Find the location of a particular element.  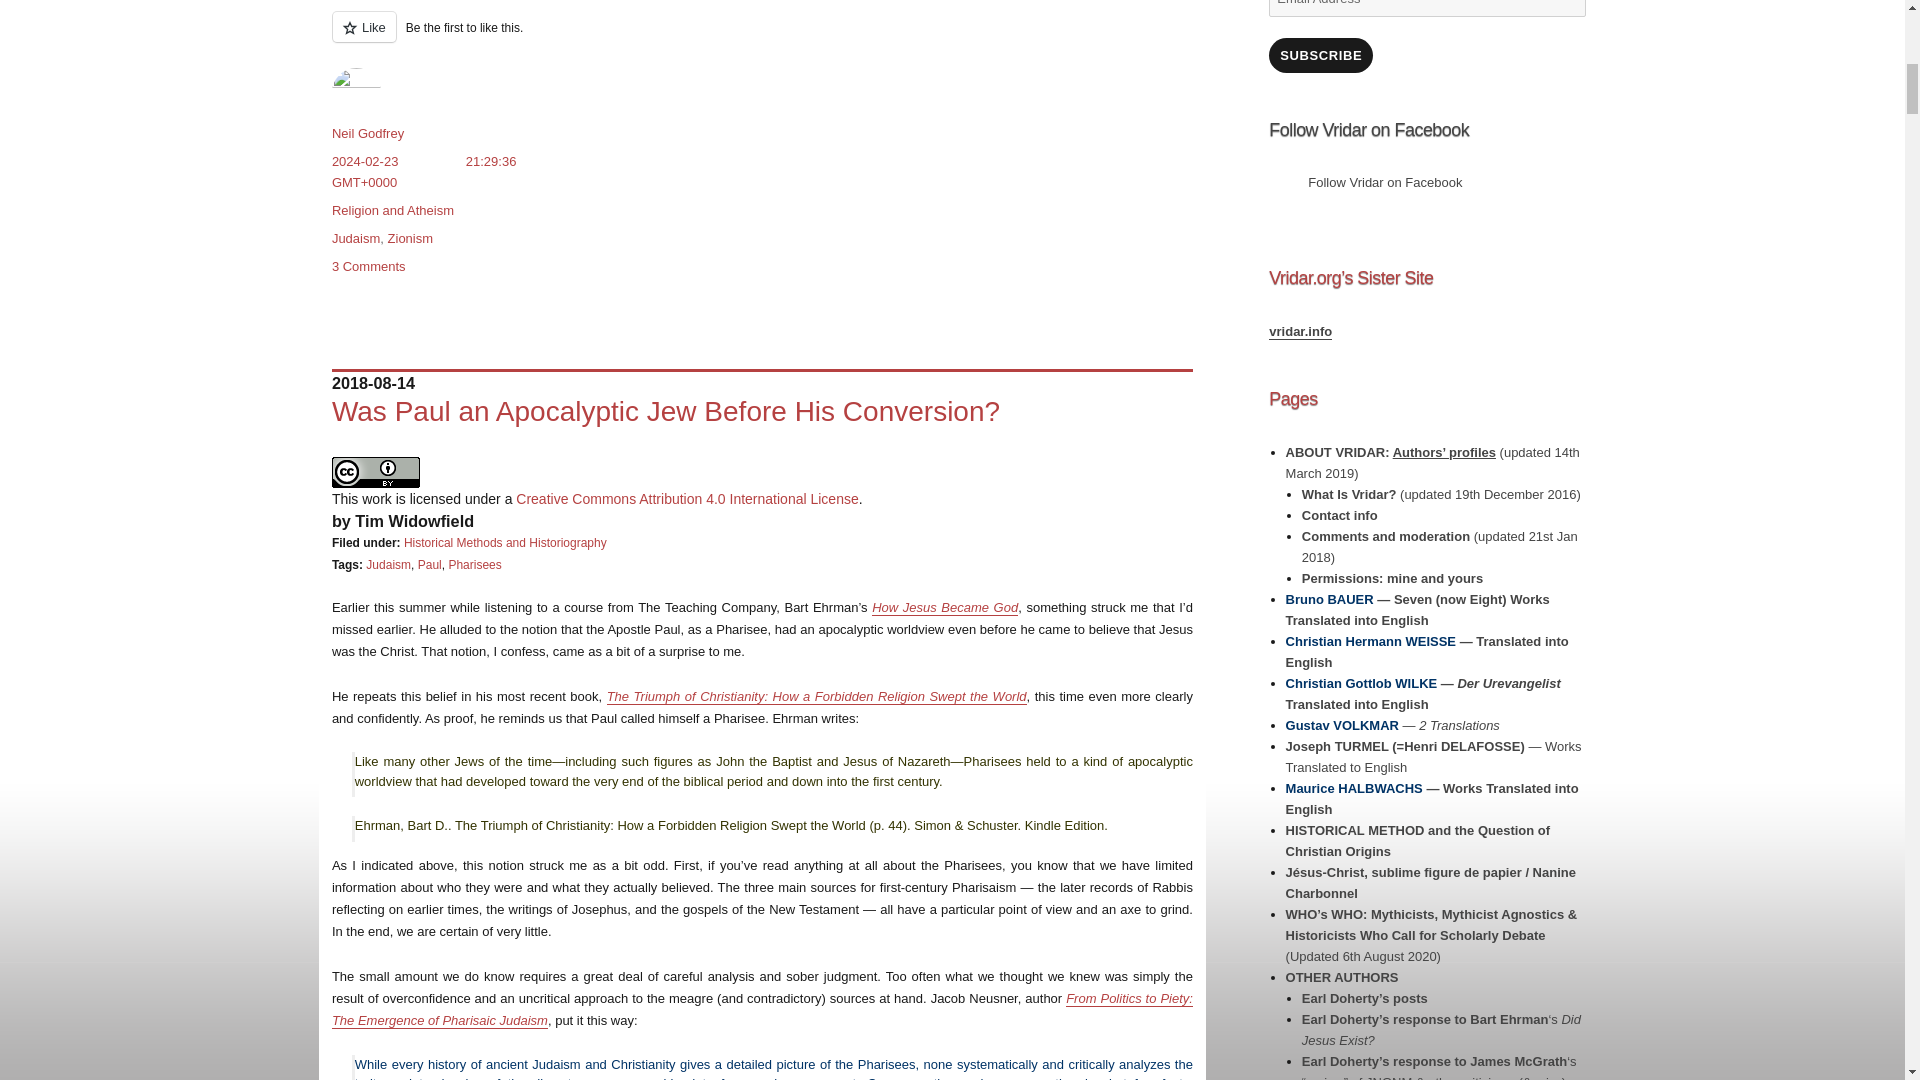

Creative Commons Attribution 4.0 International License is located at coordinates (687, 498).